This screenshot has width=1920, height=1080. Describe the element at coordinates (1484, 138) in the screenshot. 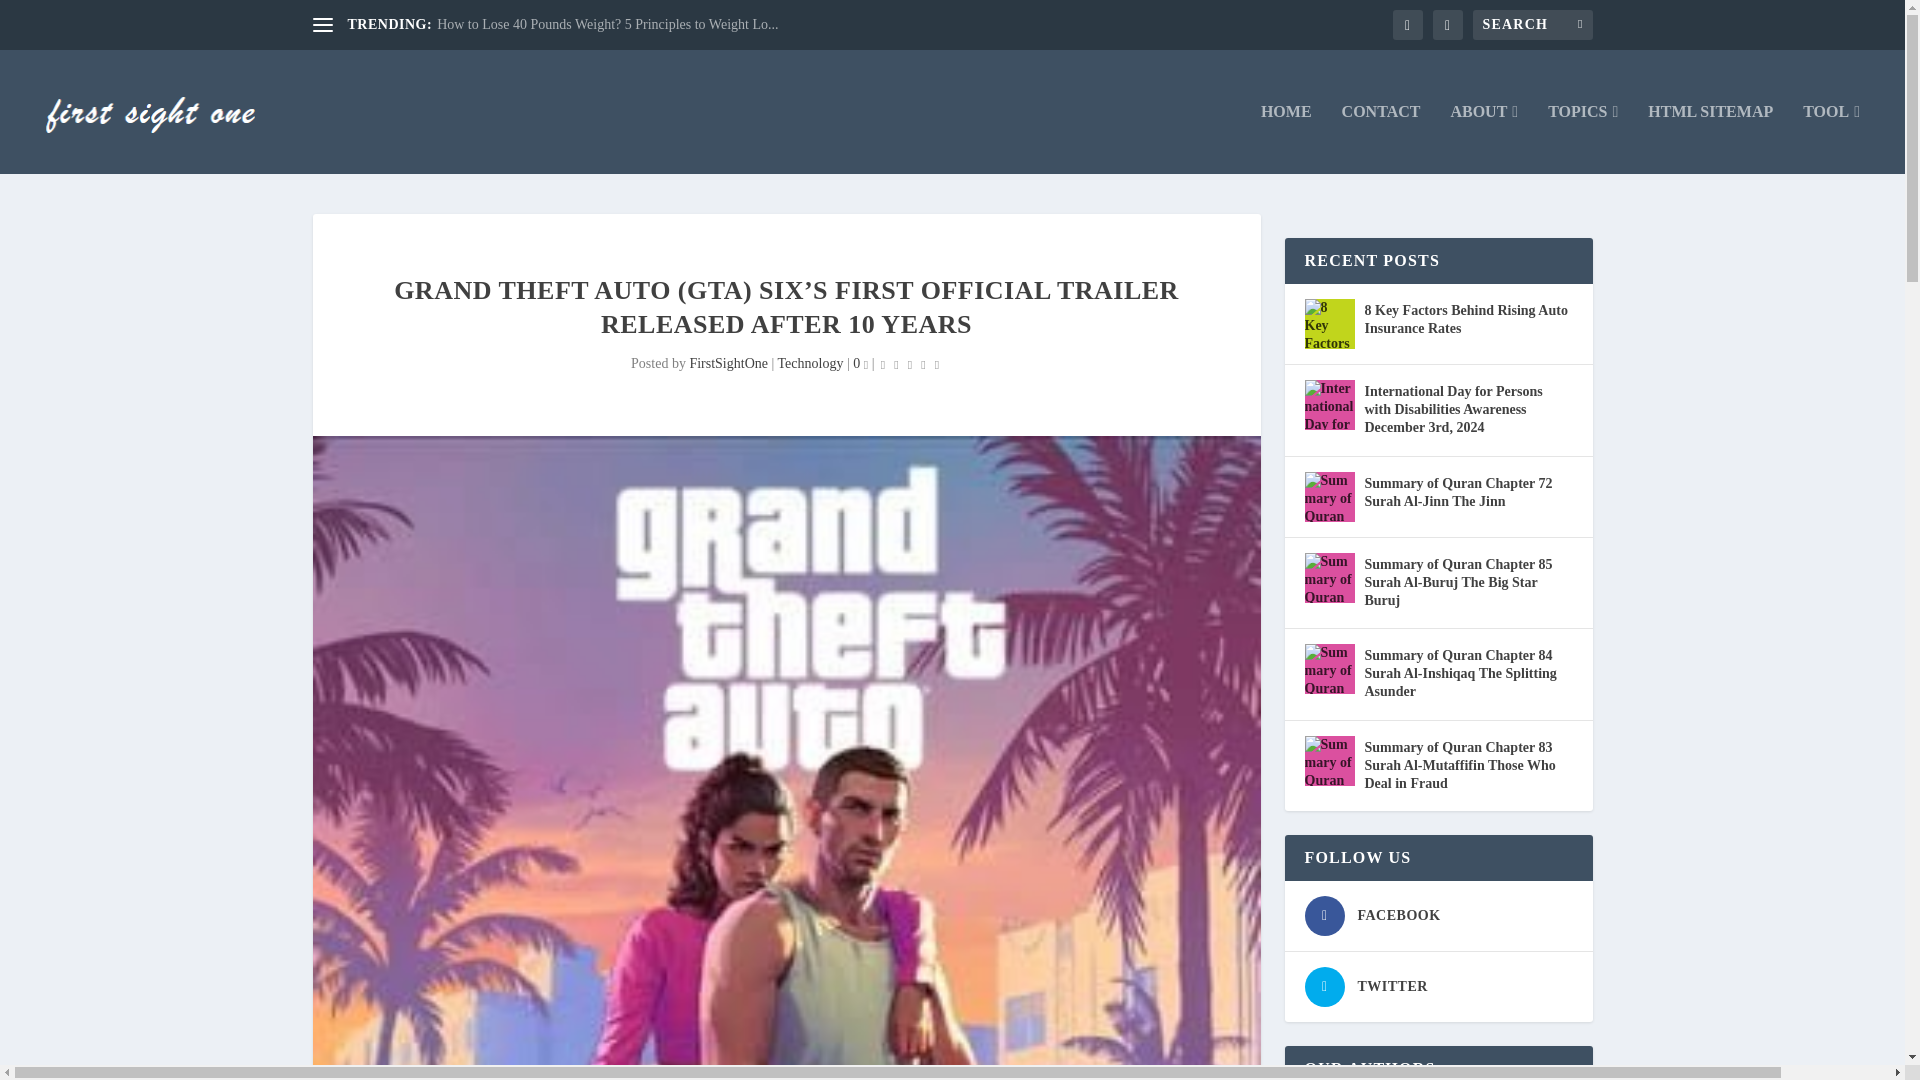

I see `ABOUT` at that location.